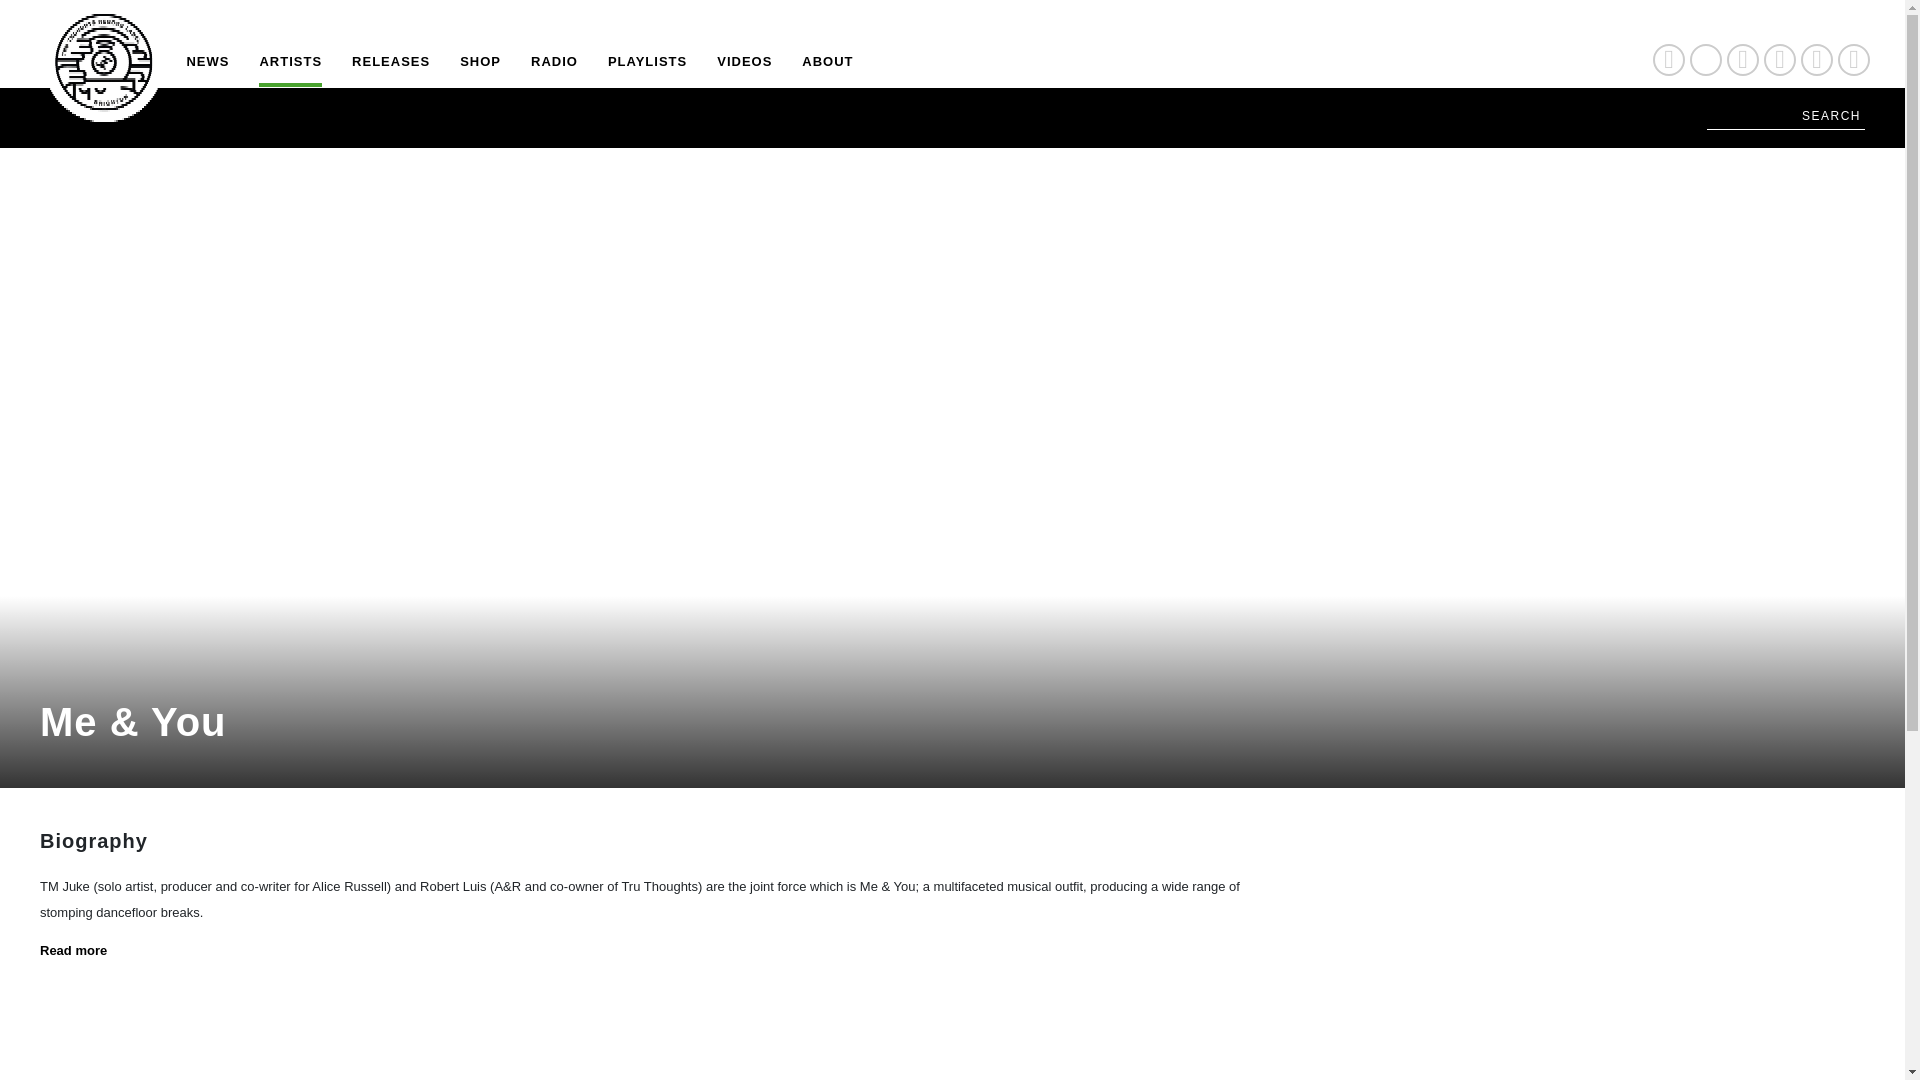  Describe the element at coordinates (1742, 60) in the screenshot. I see `YouTube` at that location.